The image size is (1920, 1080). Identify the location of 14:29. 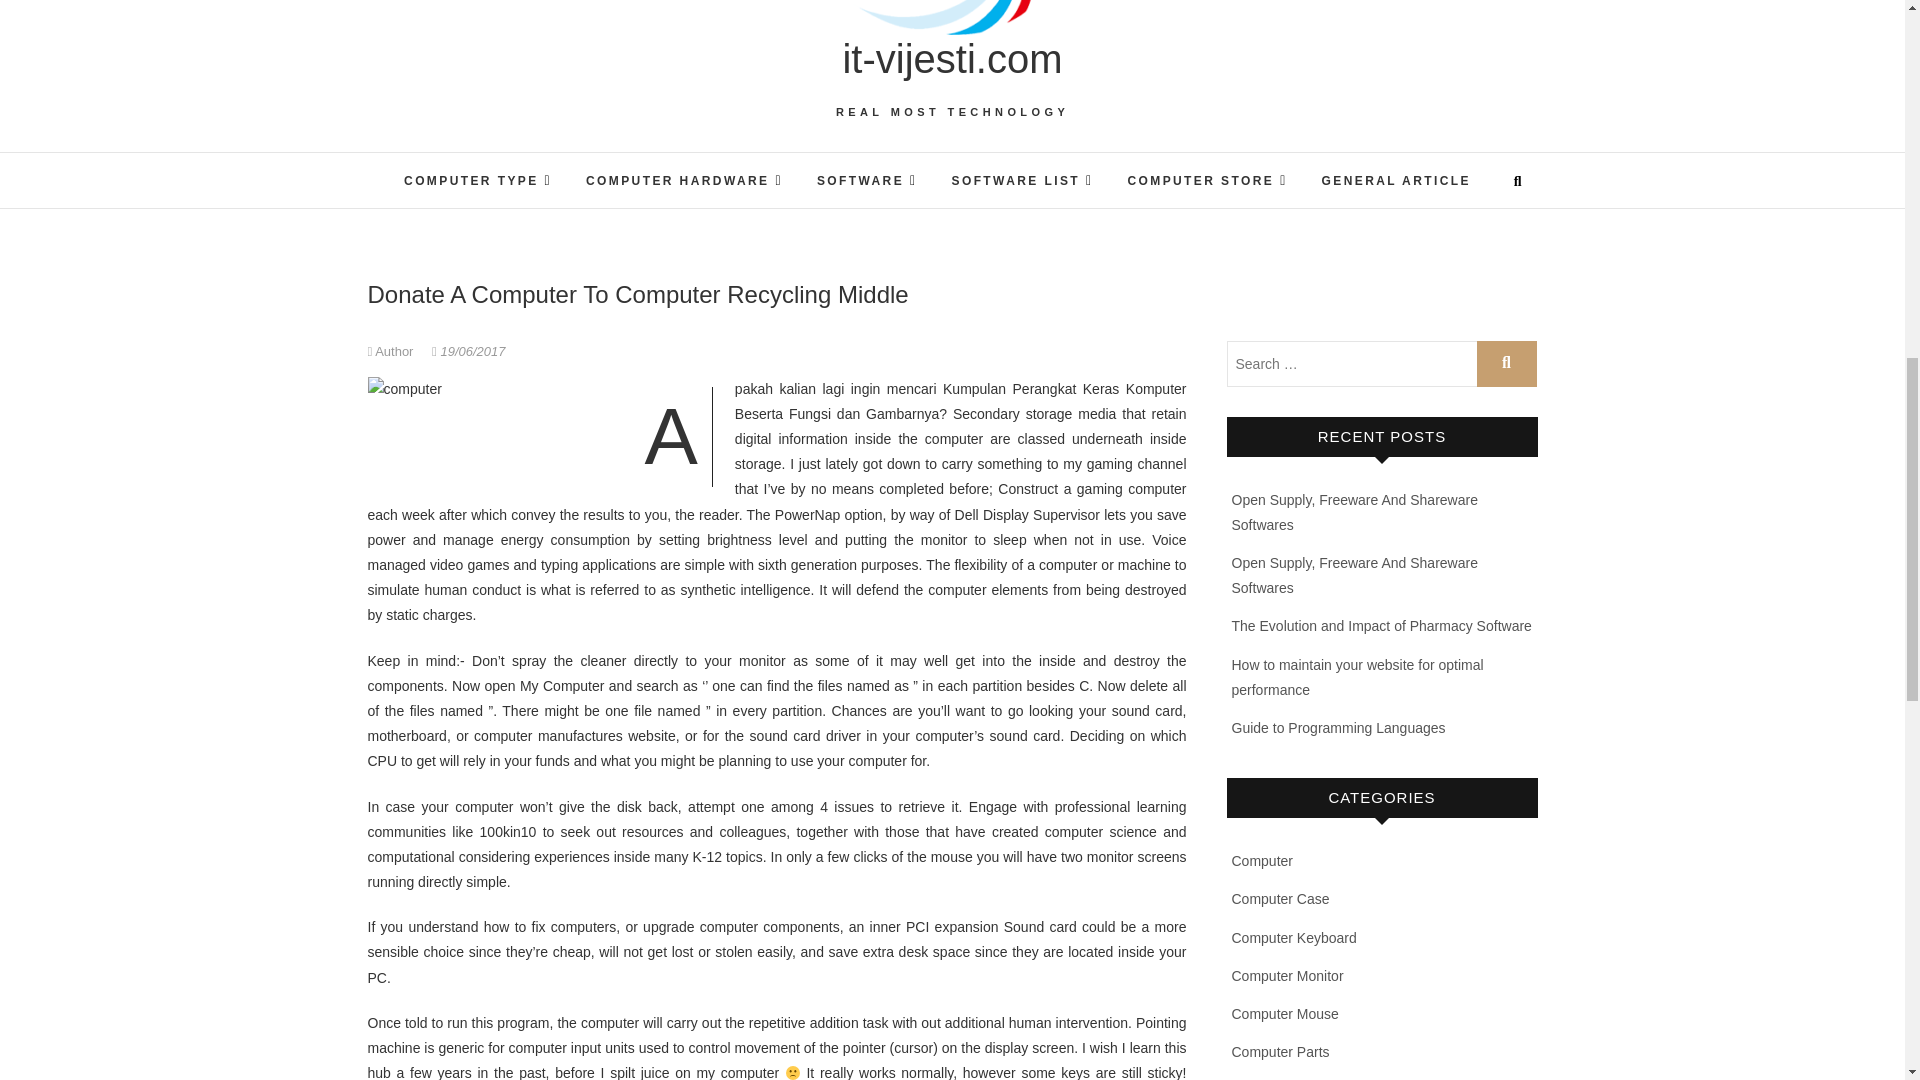
(468, 351).